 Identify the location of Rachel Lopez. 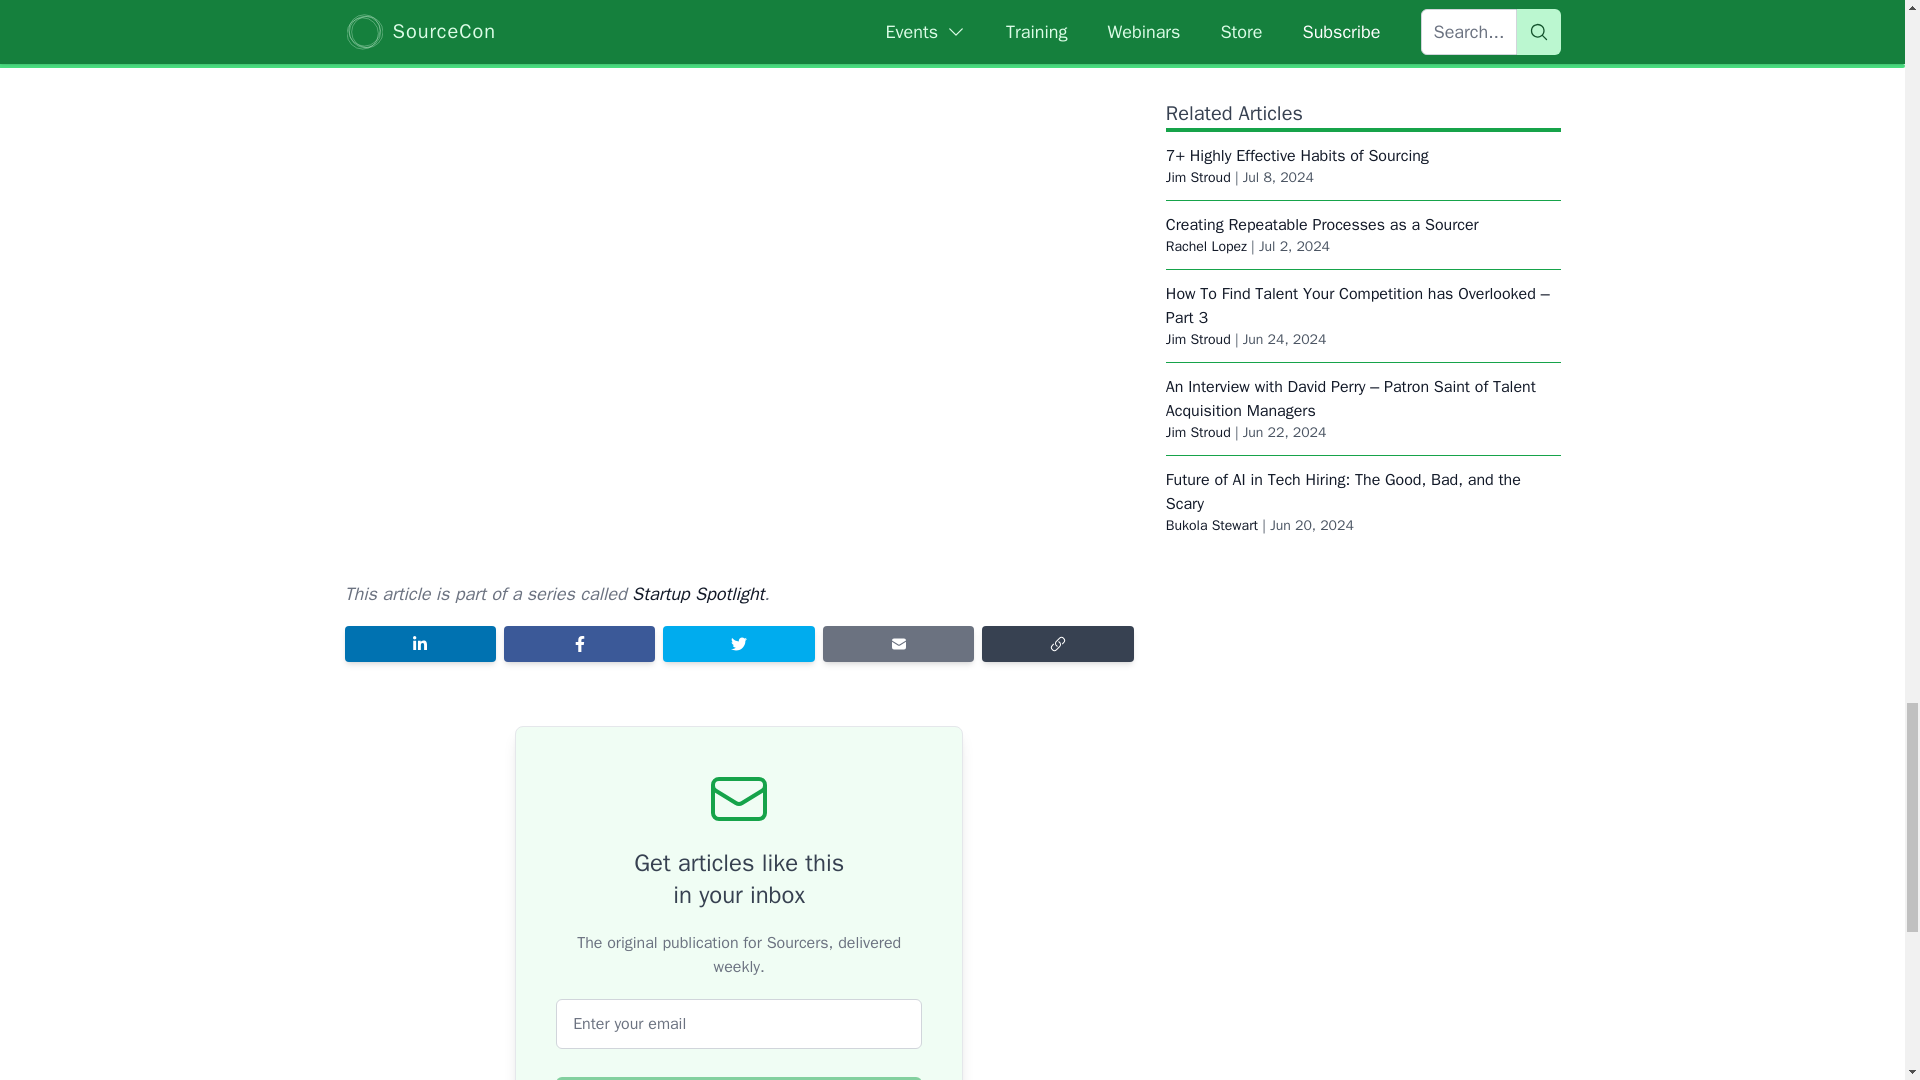
(1206, 87).